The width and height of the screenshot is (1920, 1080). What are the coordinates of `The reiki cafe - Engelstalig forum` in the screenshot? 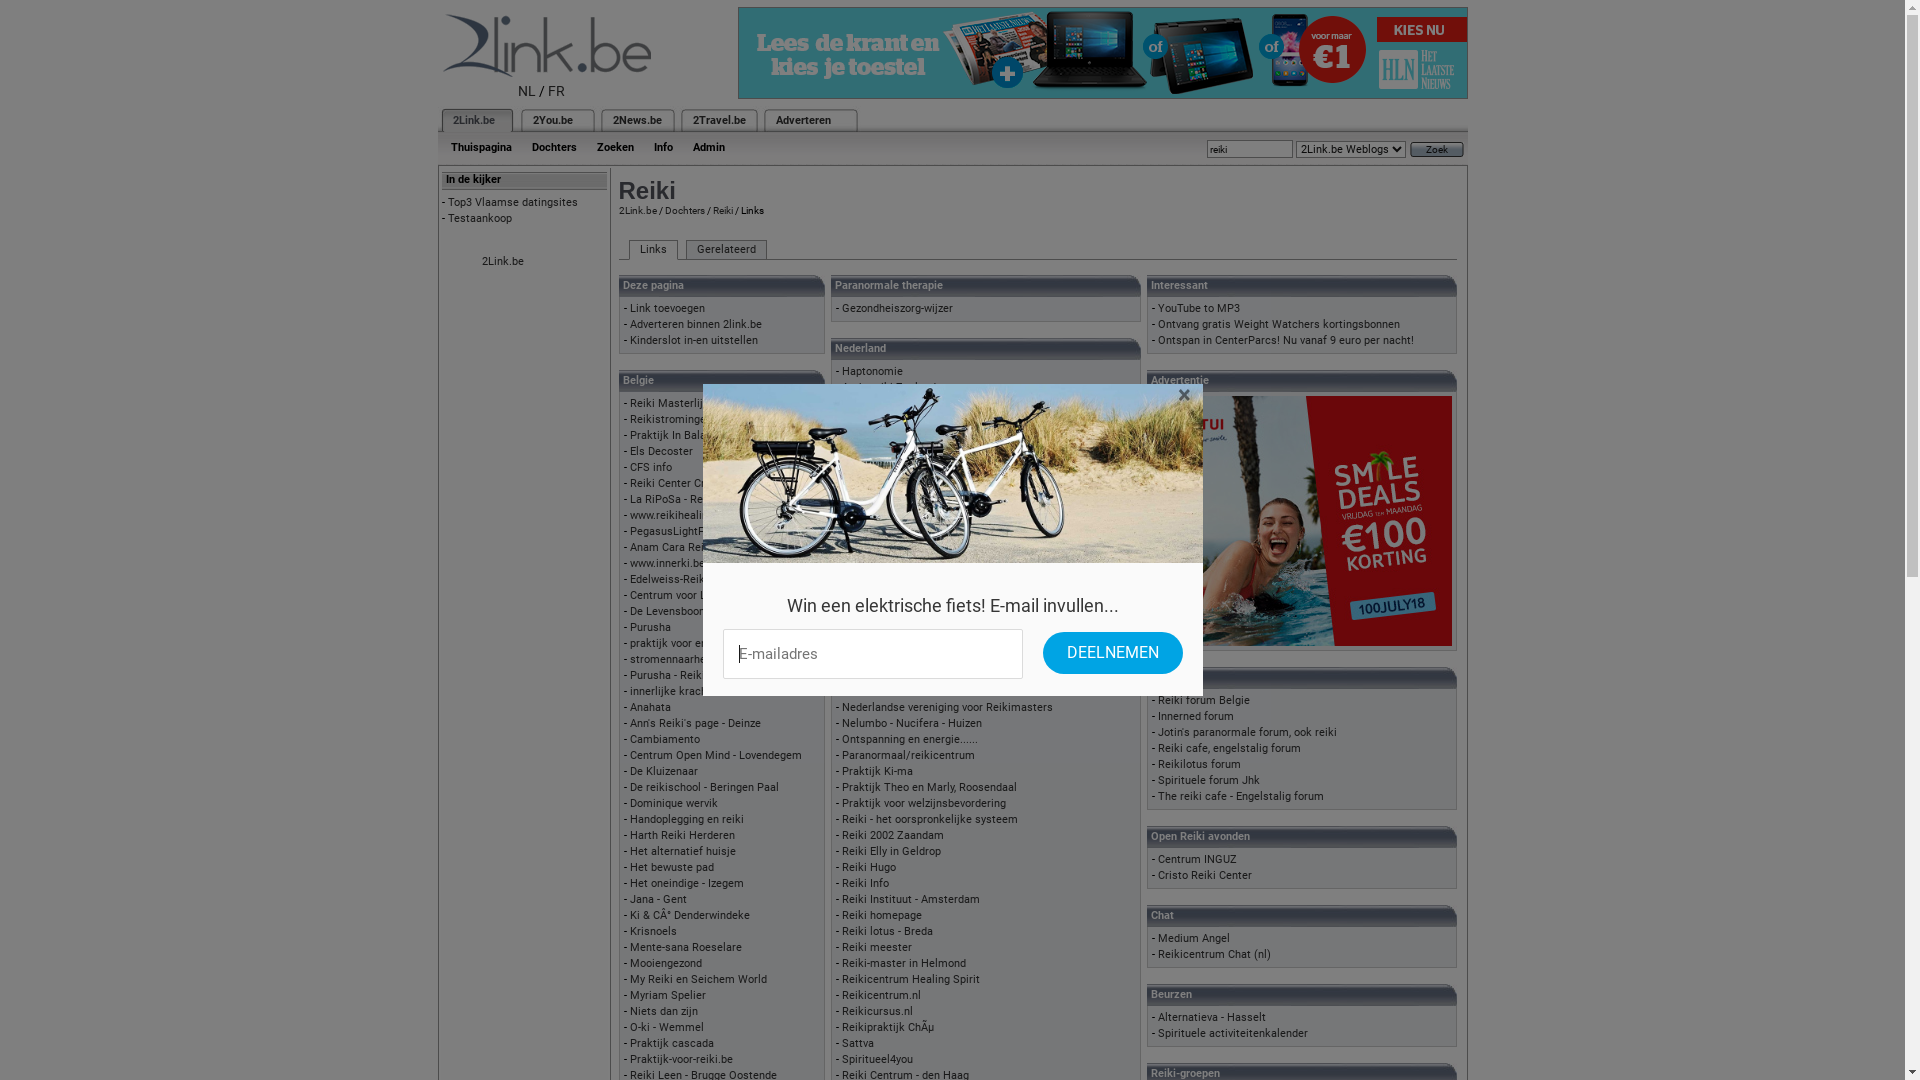 It's located at (1241, 796).